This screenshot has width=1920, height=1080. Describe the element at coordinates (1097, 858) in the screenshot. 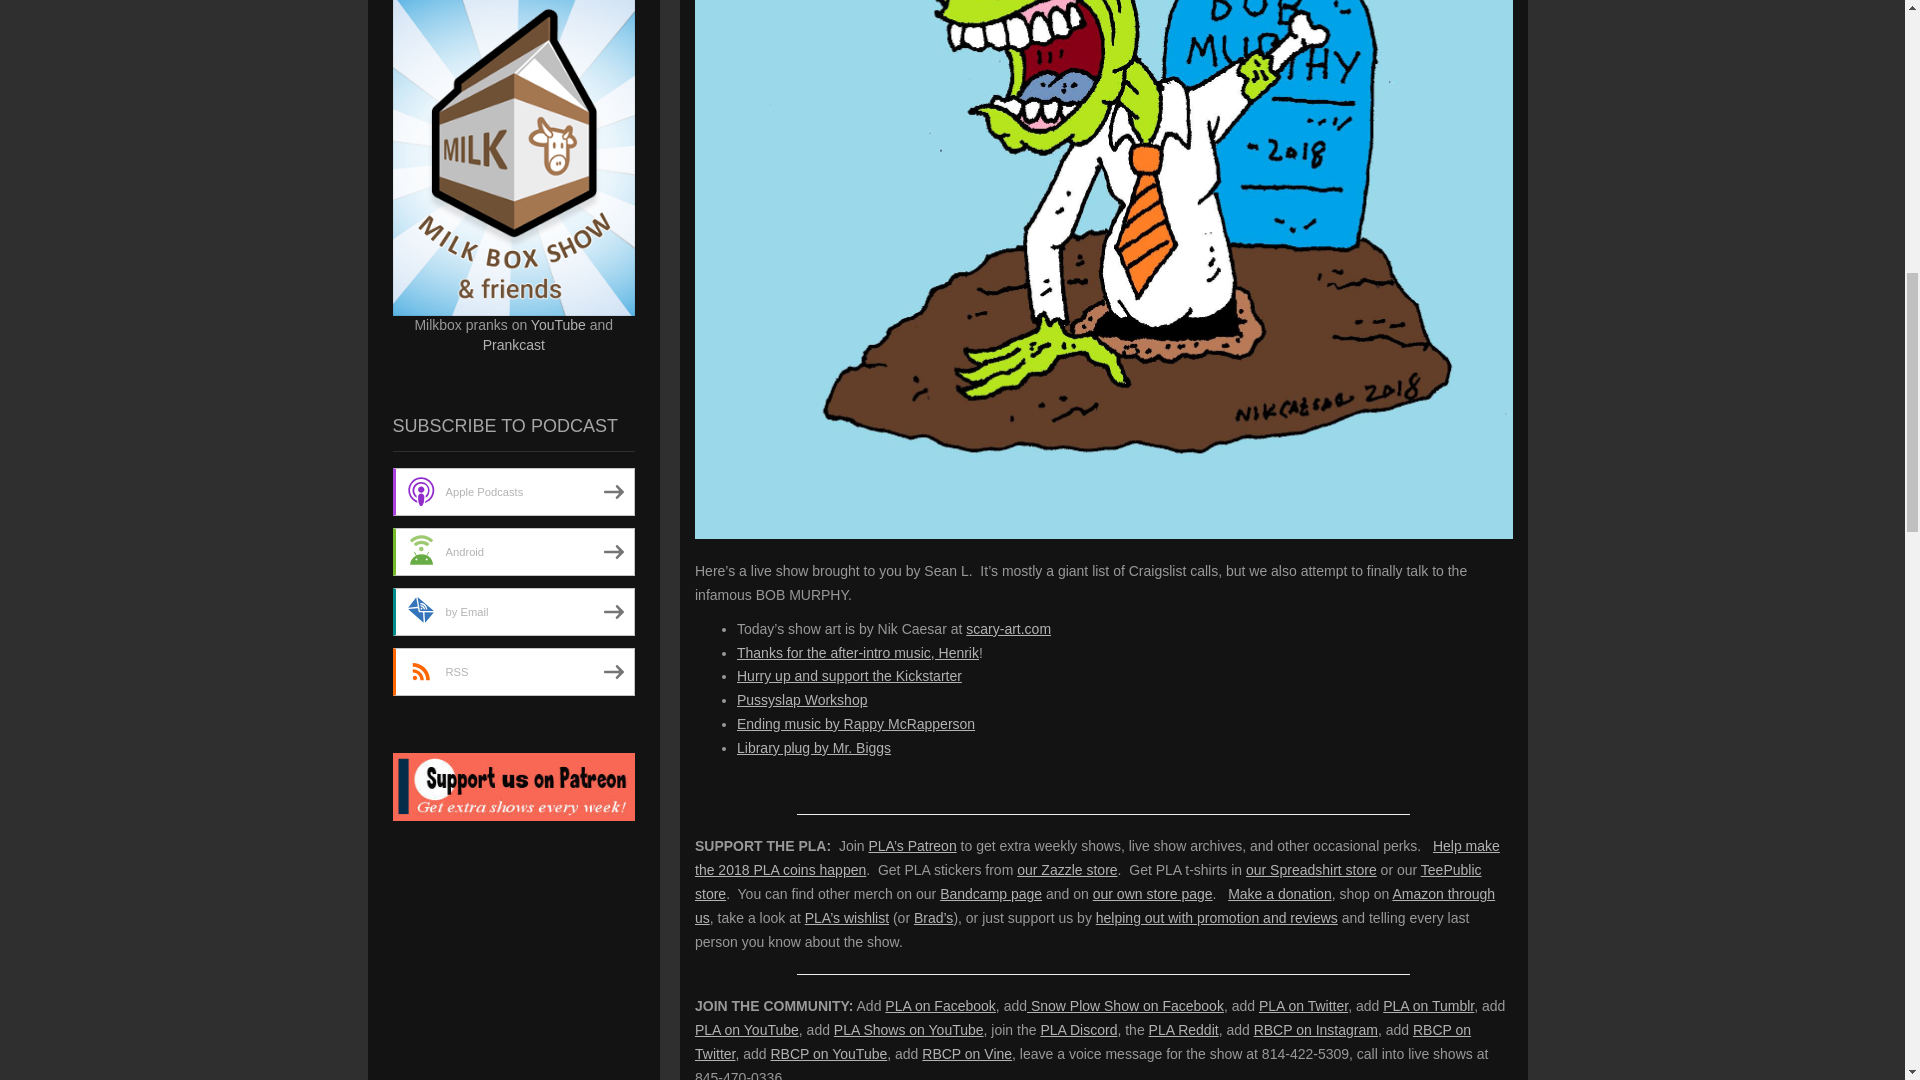

I see `Help make the 2018 PLA coins happen` at that location.